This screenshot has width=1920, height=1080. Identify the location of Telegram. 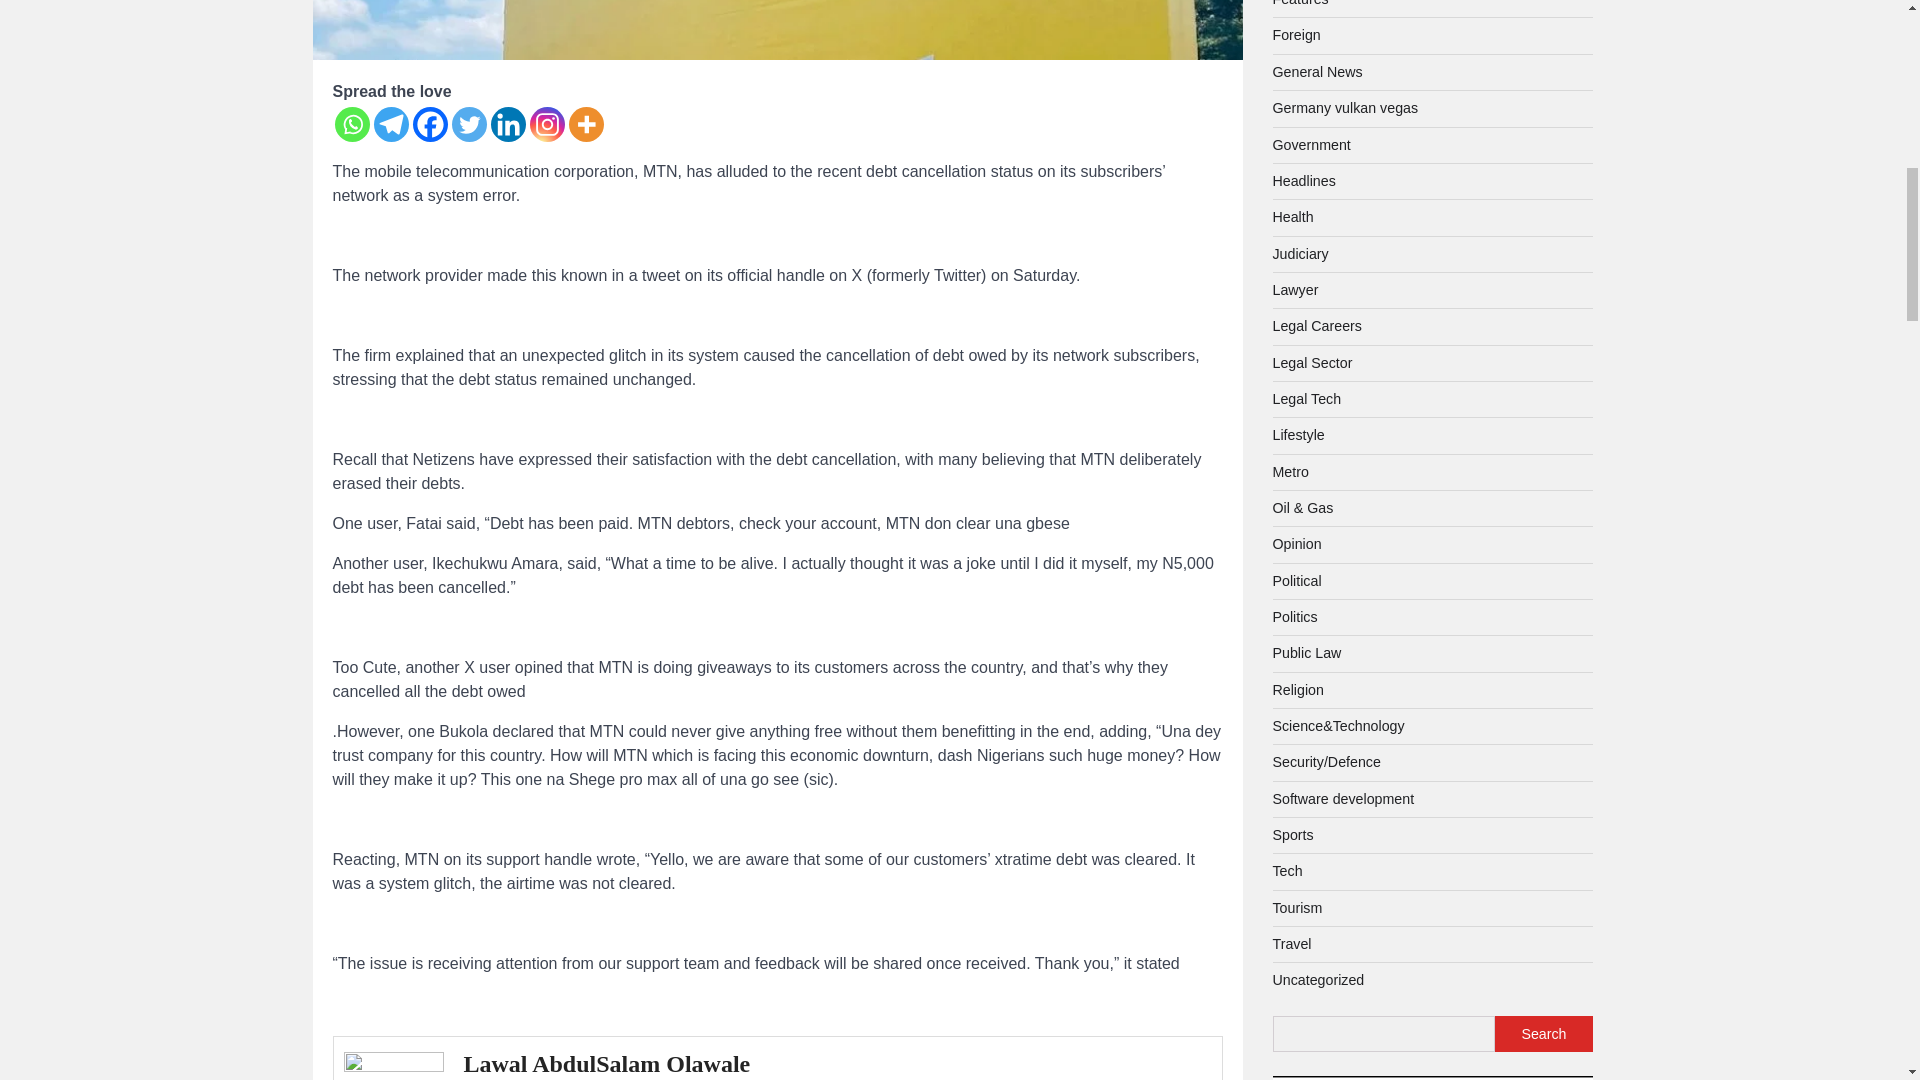
(391, 124).